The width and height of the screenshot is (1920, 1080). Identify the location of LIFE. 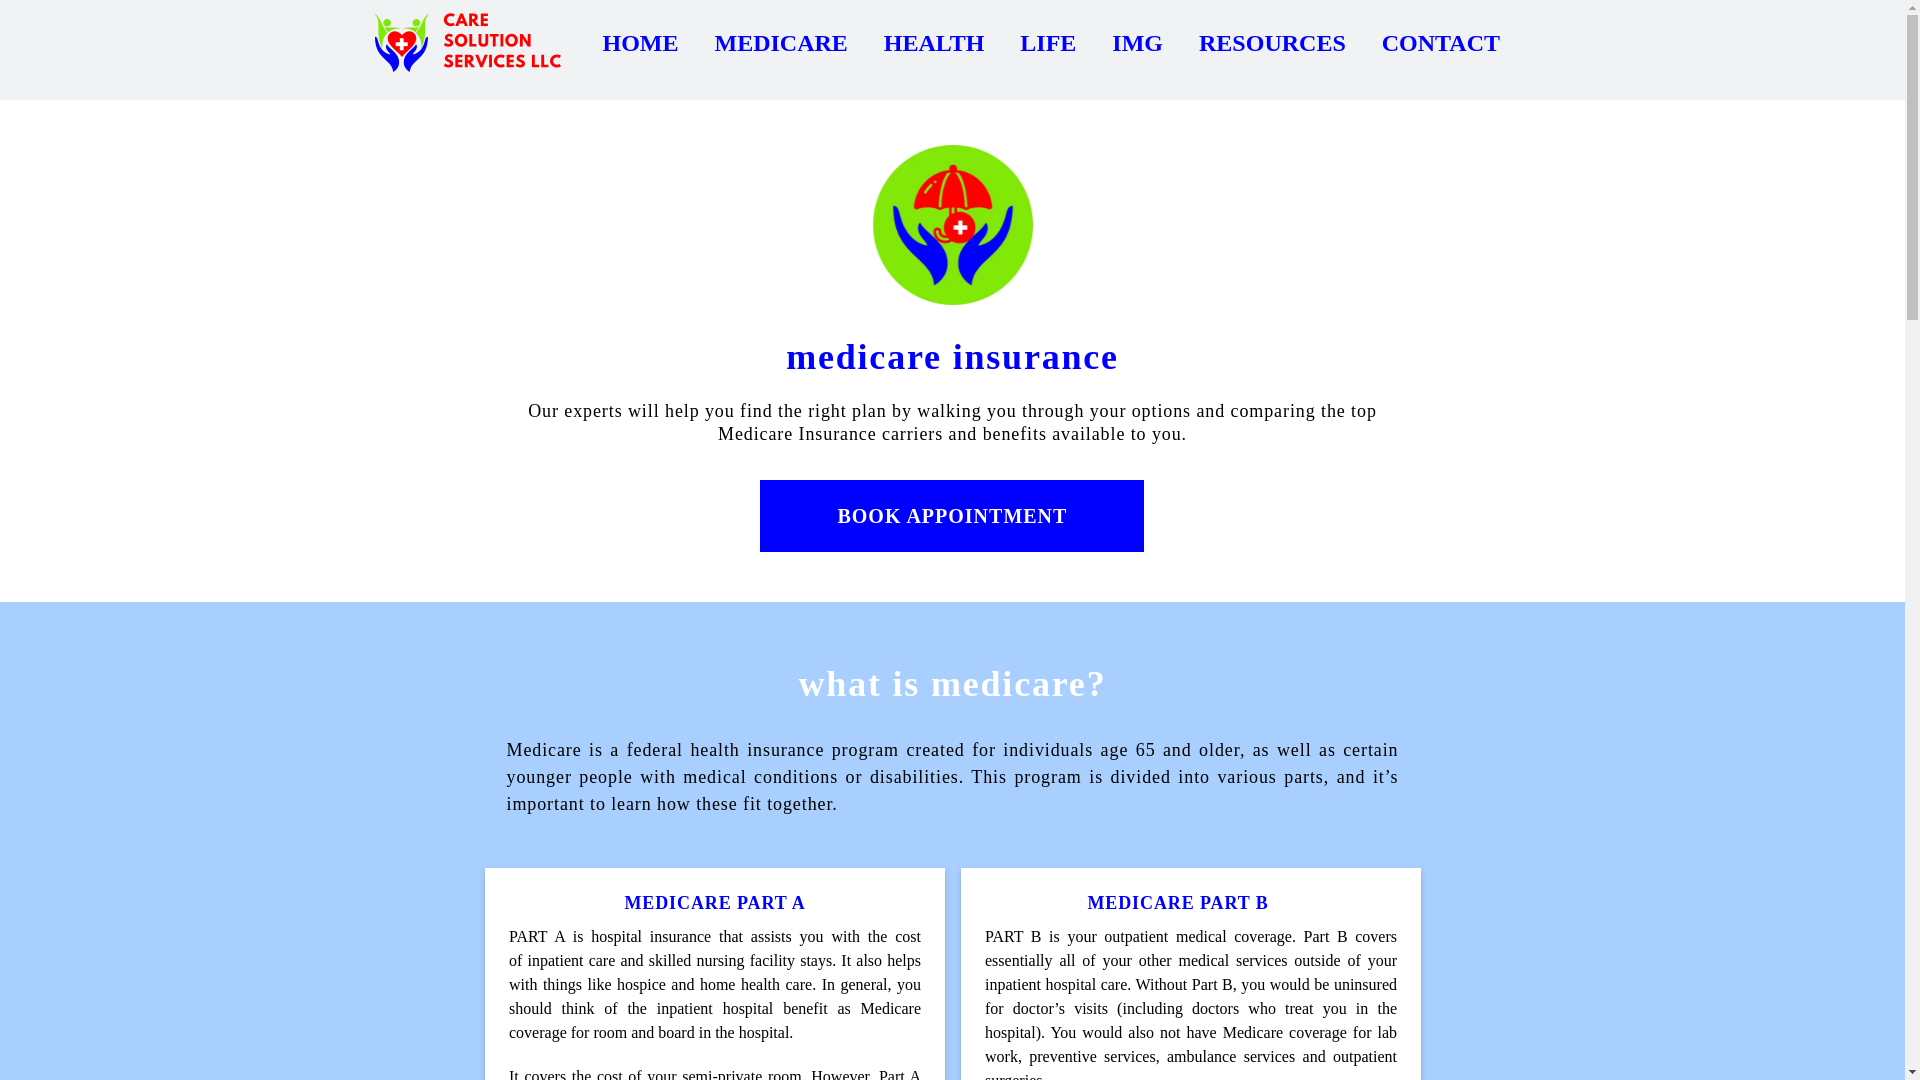
(1047, 43).